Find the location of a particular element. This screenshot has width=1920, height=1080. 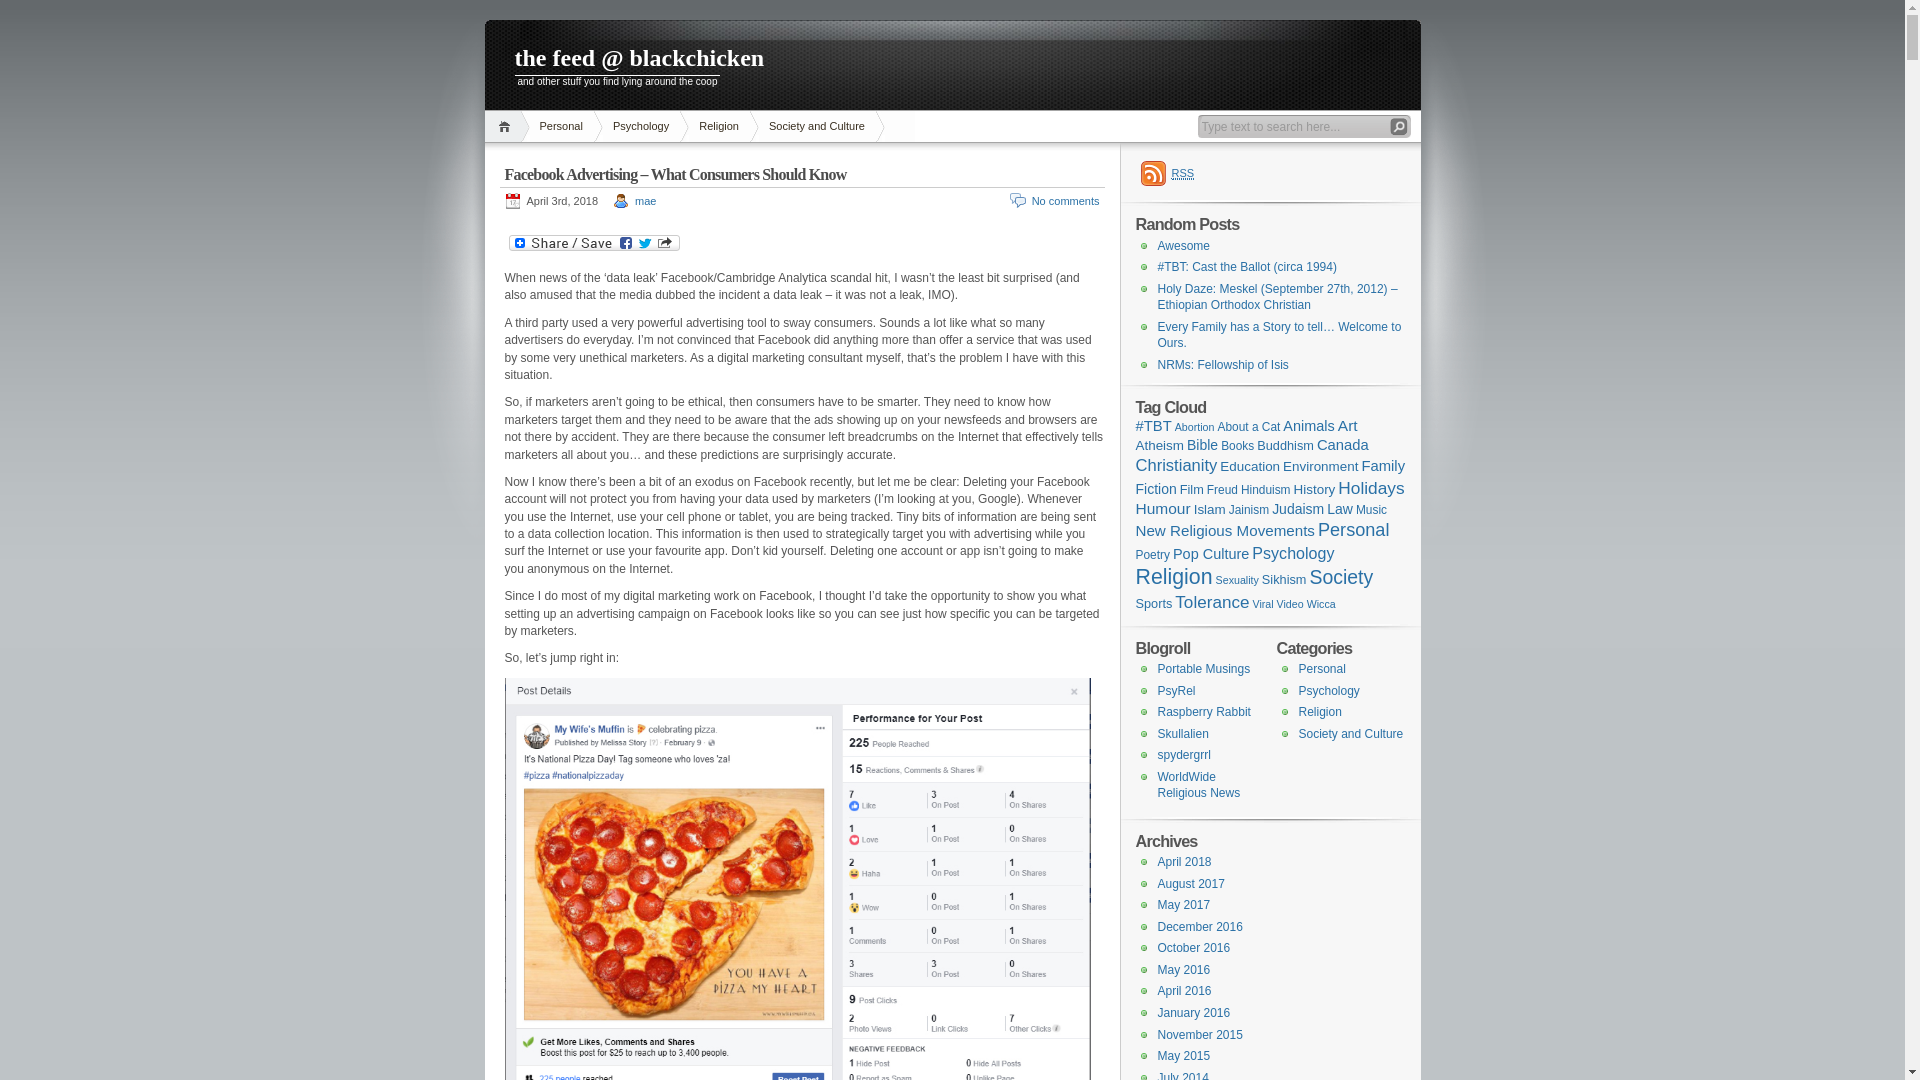

April 2018 is located at coordinates (1185, 862).